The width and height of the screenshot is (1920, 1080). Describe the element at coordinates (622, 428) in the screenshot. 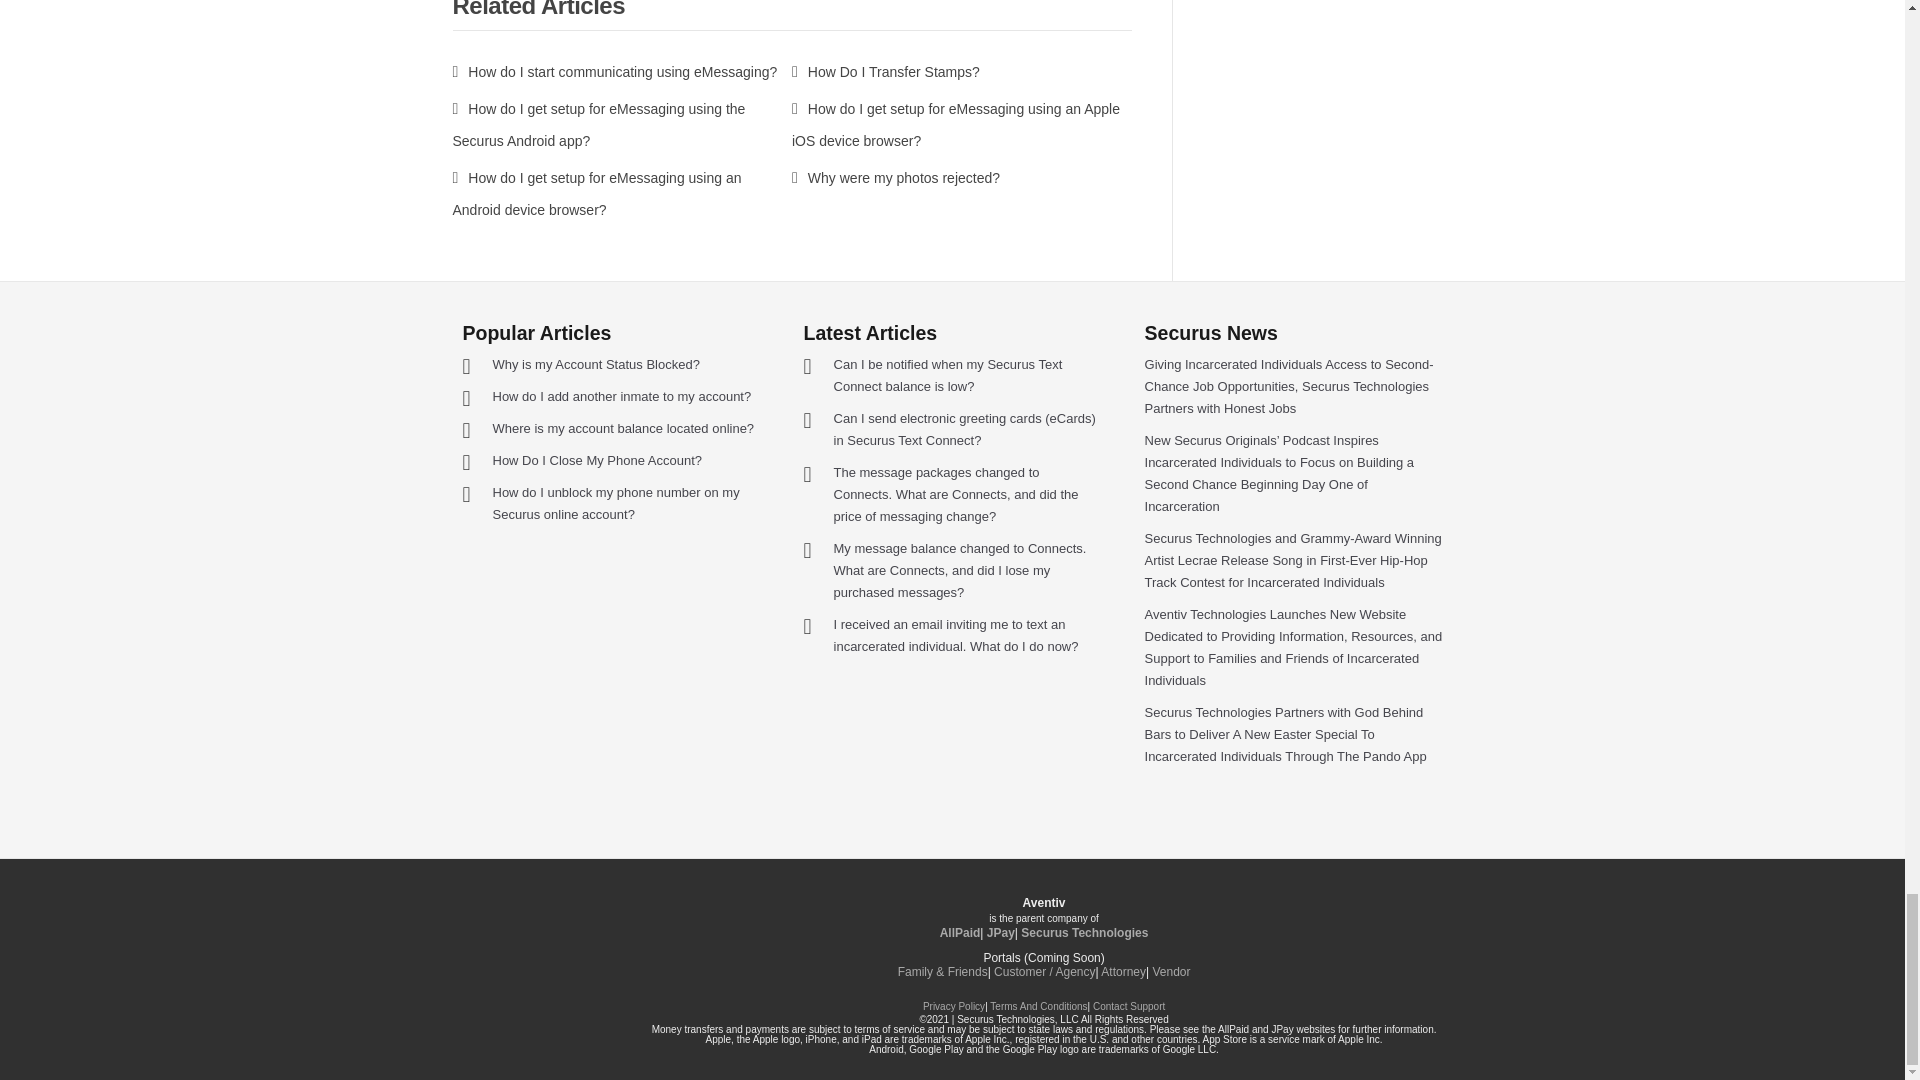

I see `Where is my account balance located online?` at that location.